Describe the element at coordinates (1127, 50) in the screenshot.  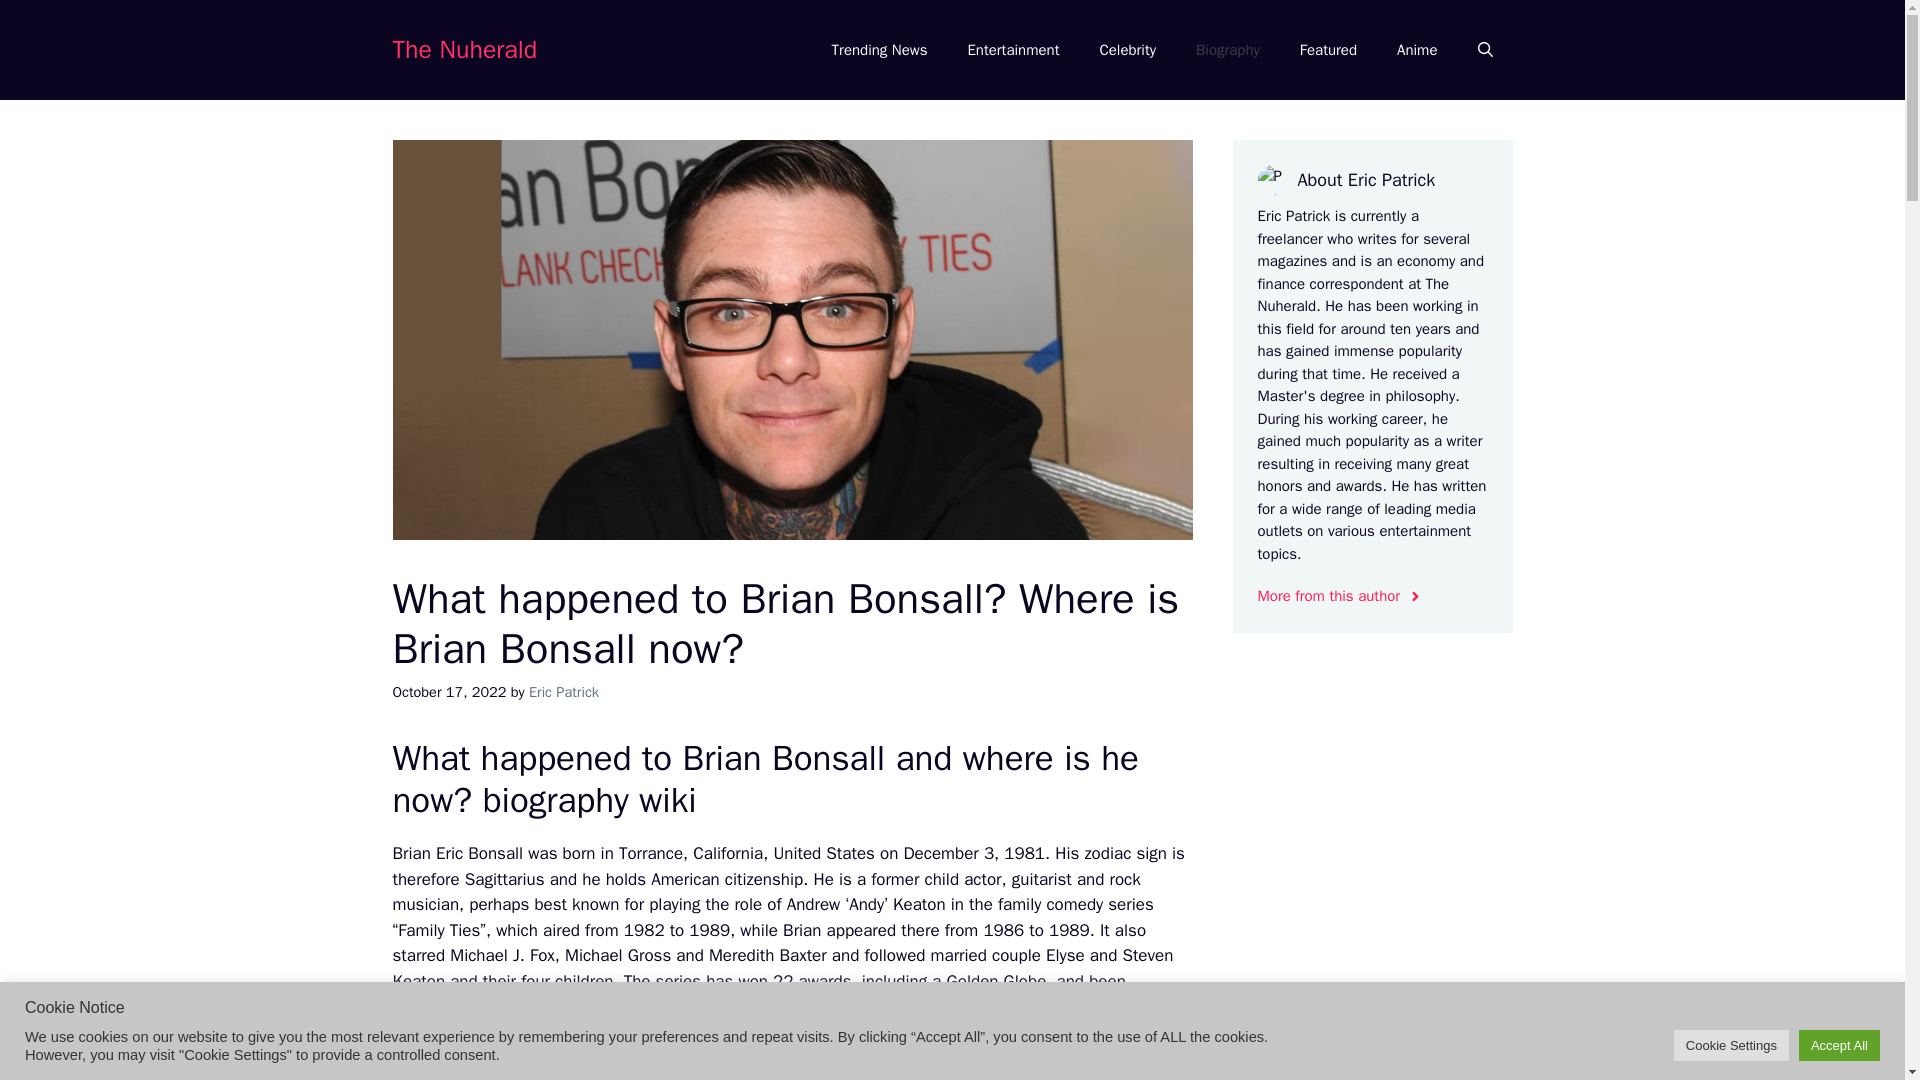
I see `Celebrity` at that location.